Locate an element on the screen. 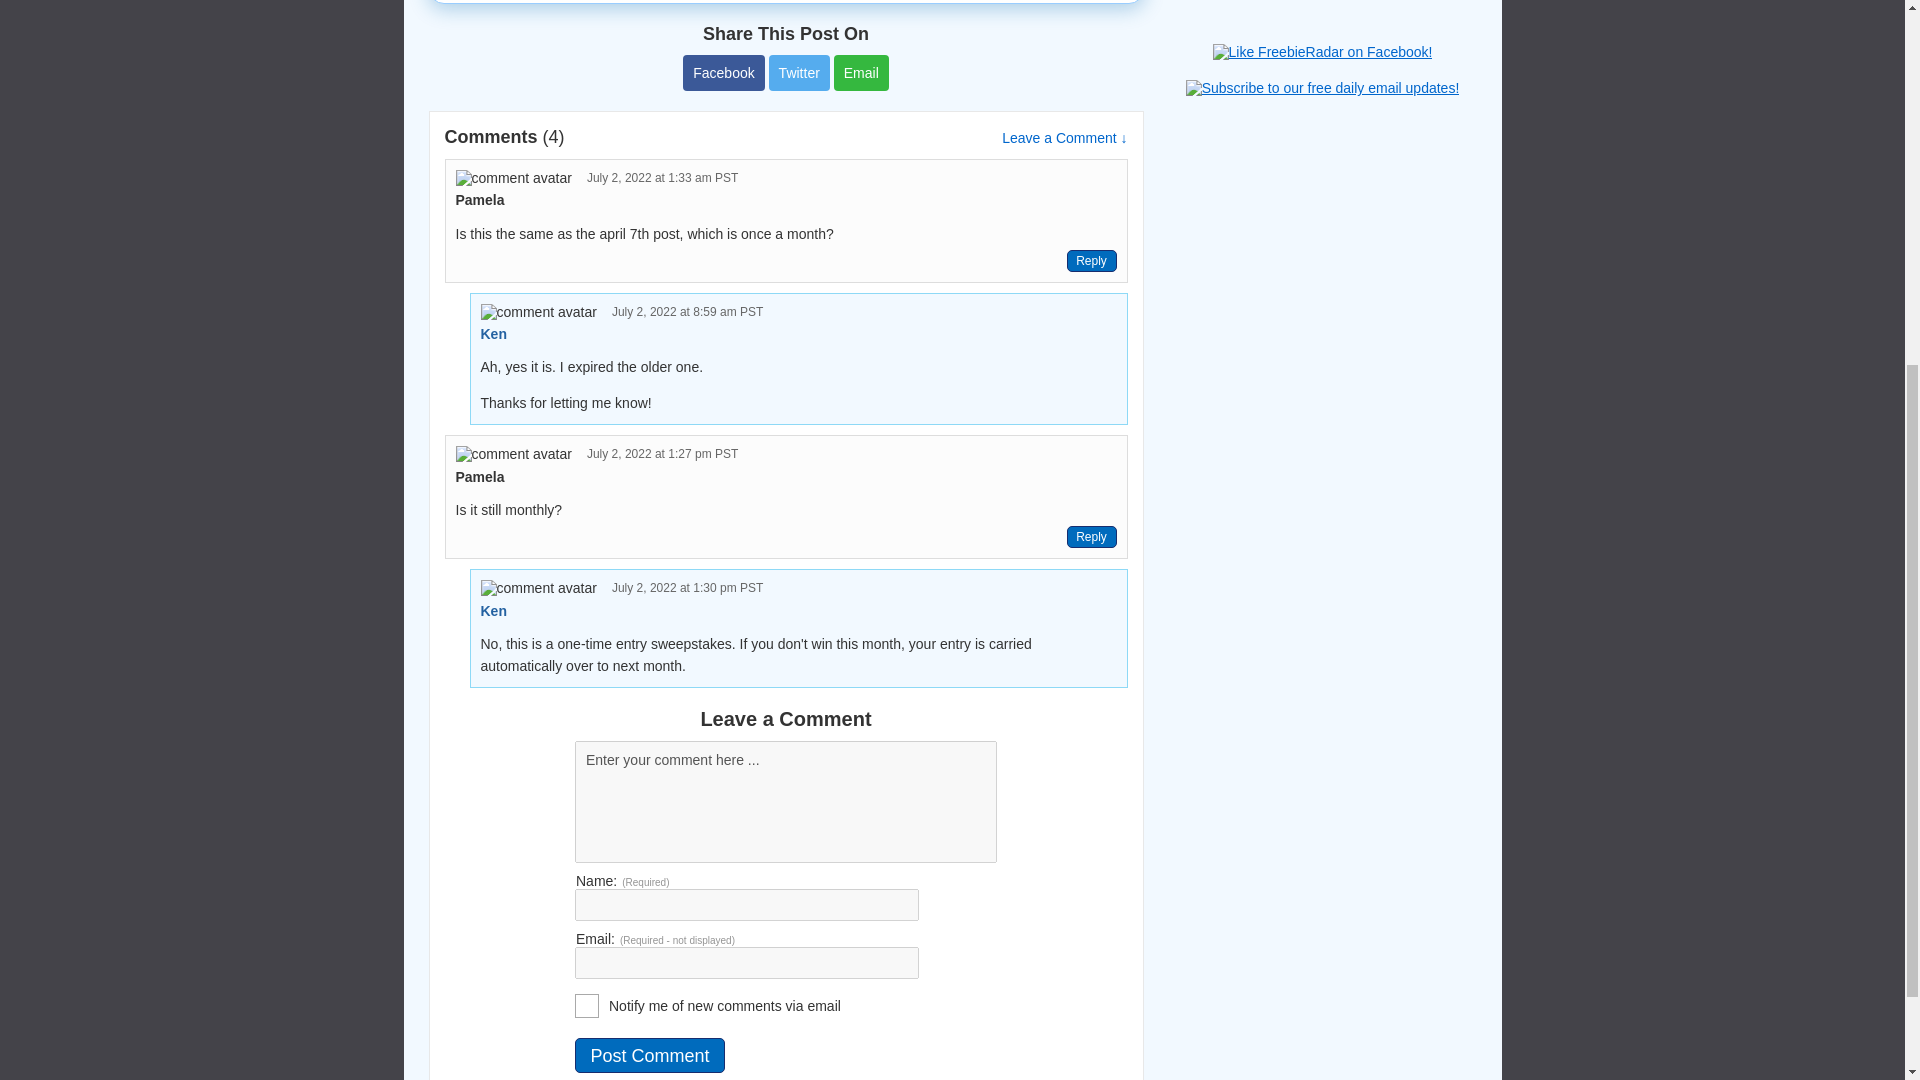 The image size is (1920, 1080). on is located at coordinates (586, 1006).